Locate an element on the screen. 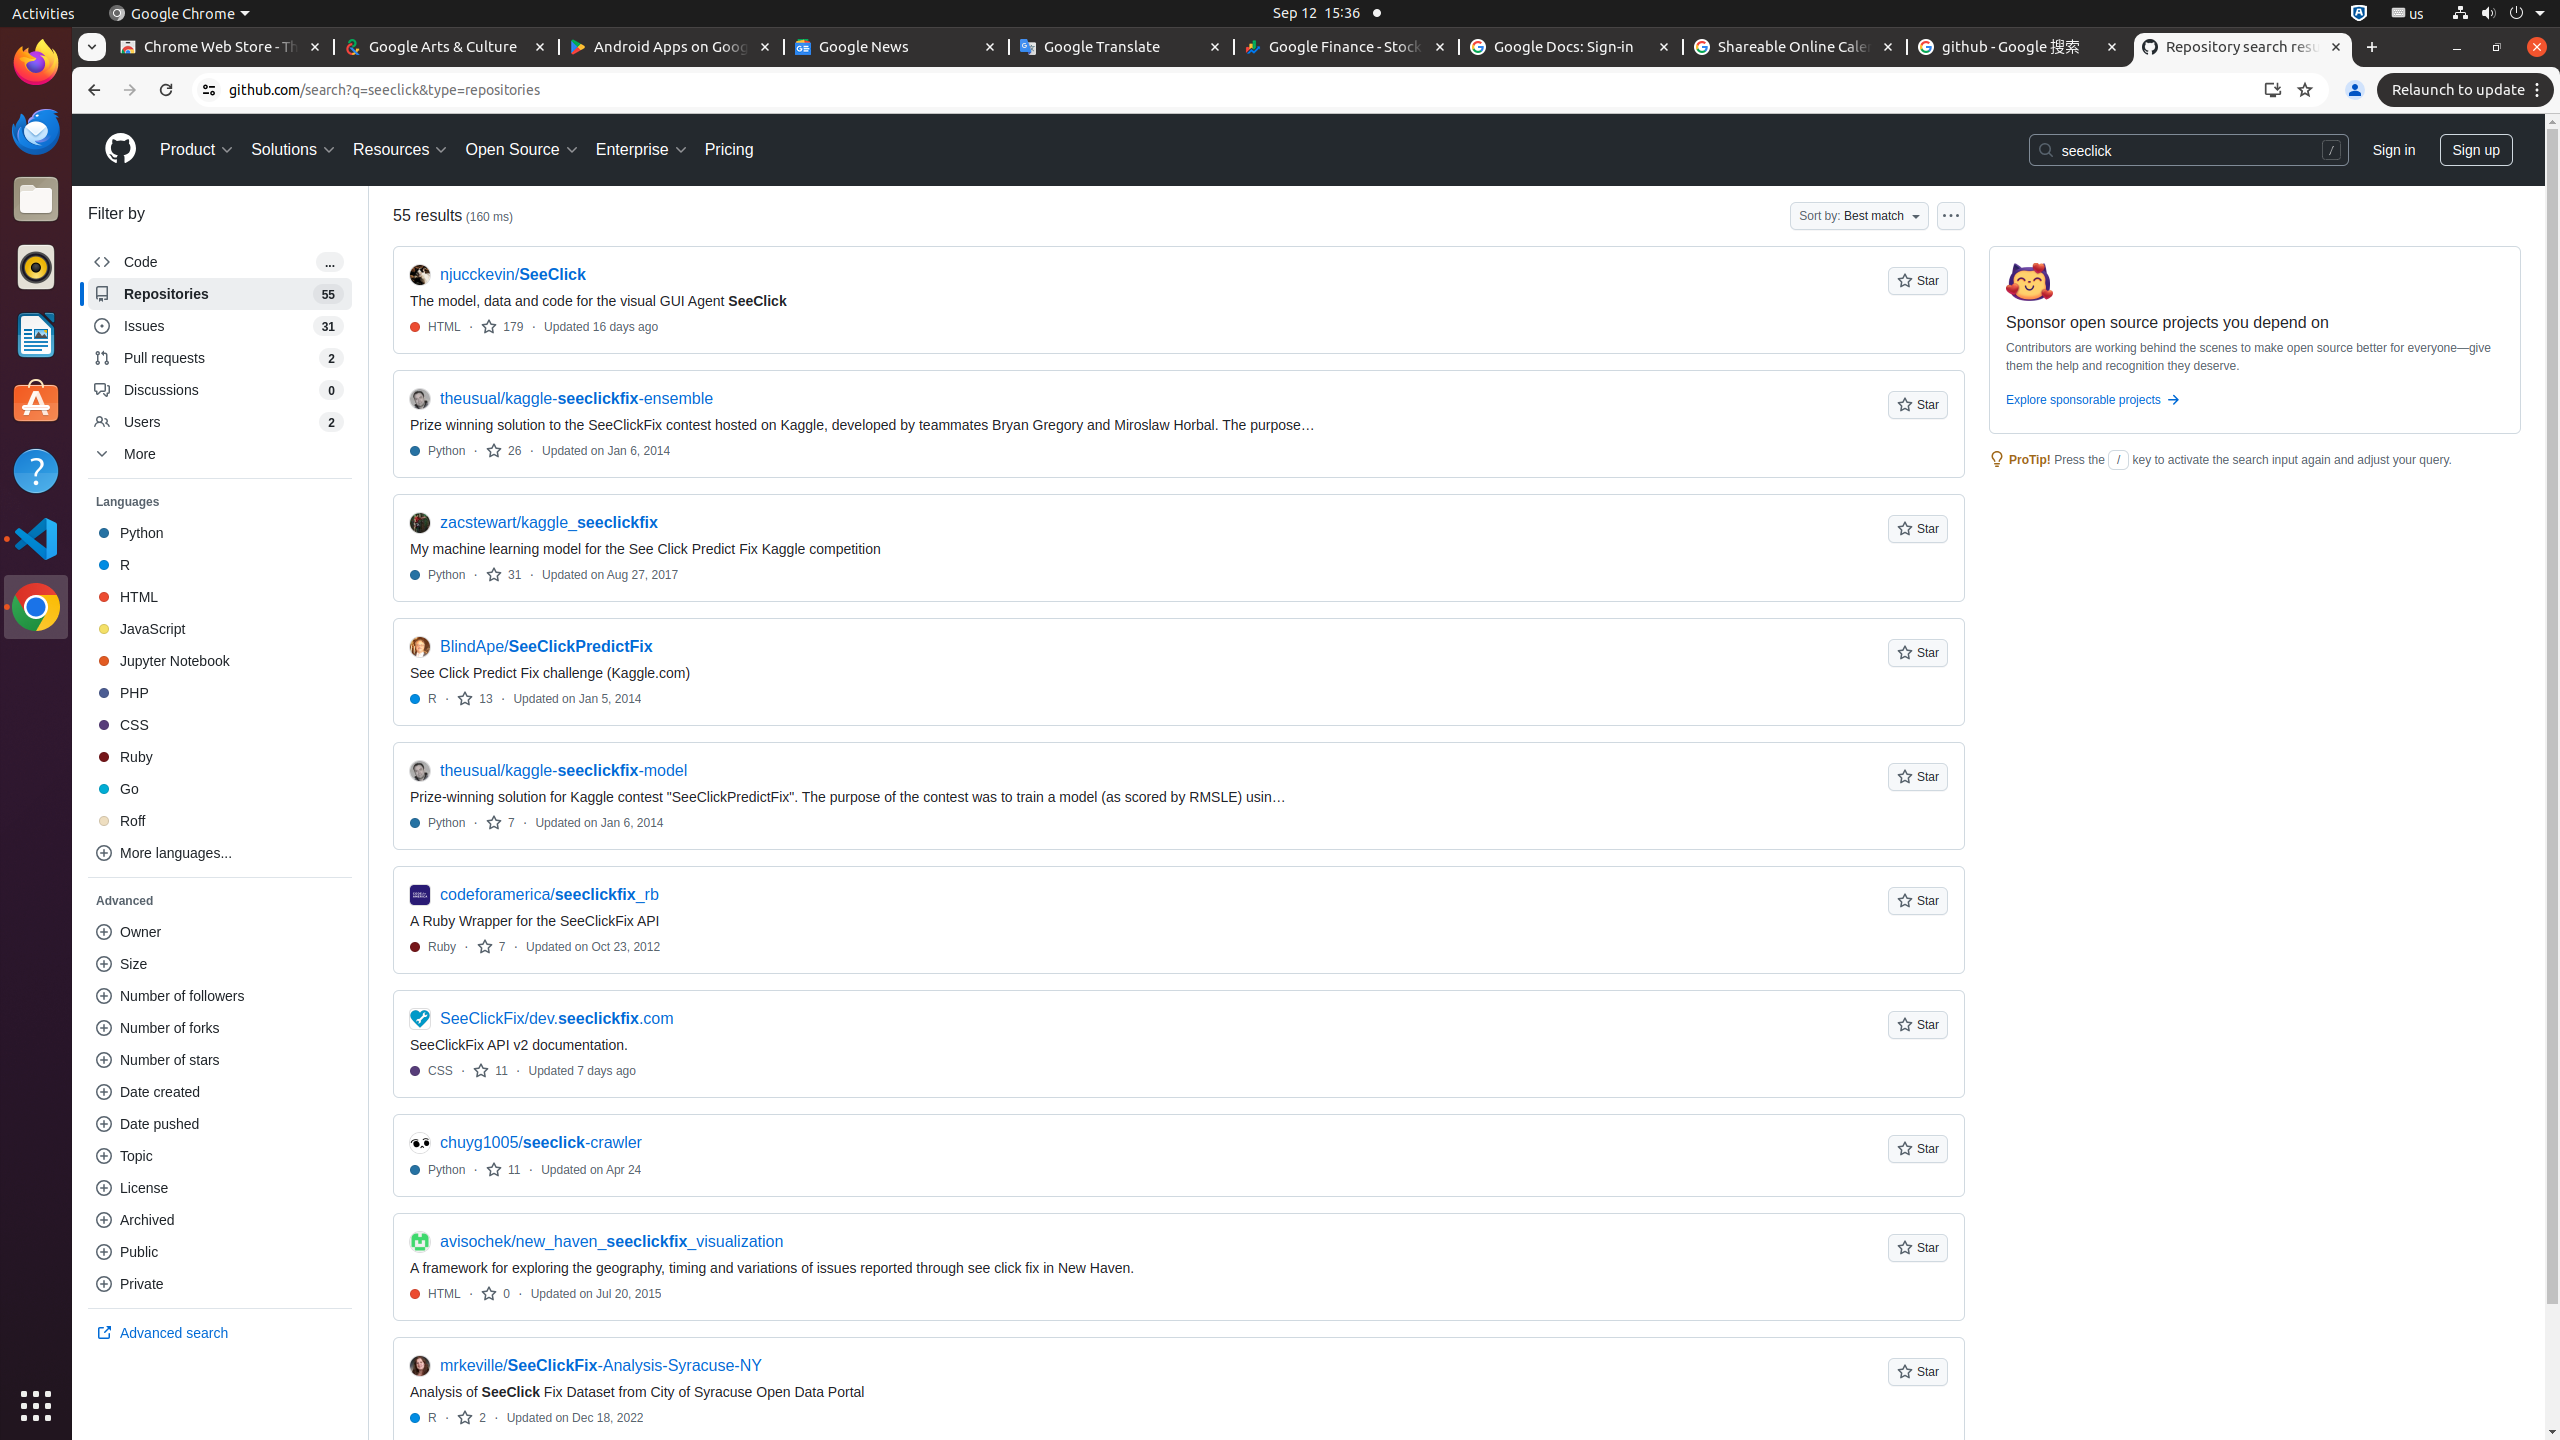  ‎R‎ is located at coordinates (220, 565).